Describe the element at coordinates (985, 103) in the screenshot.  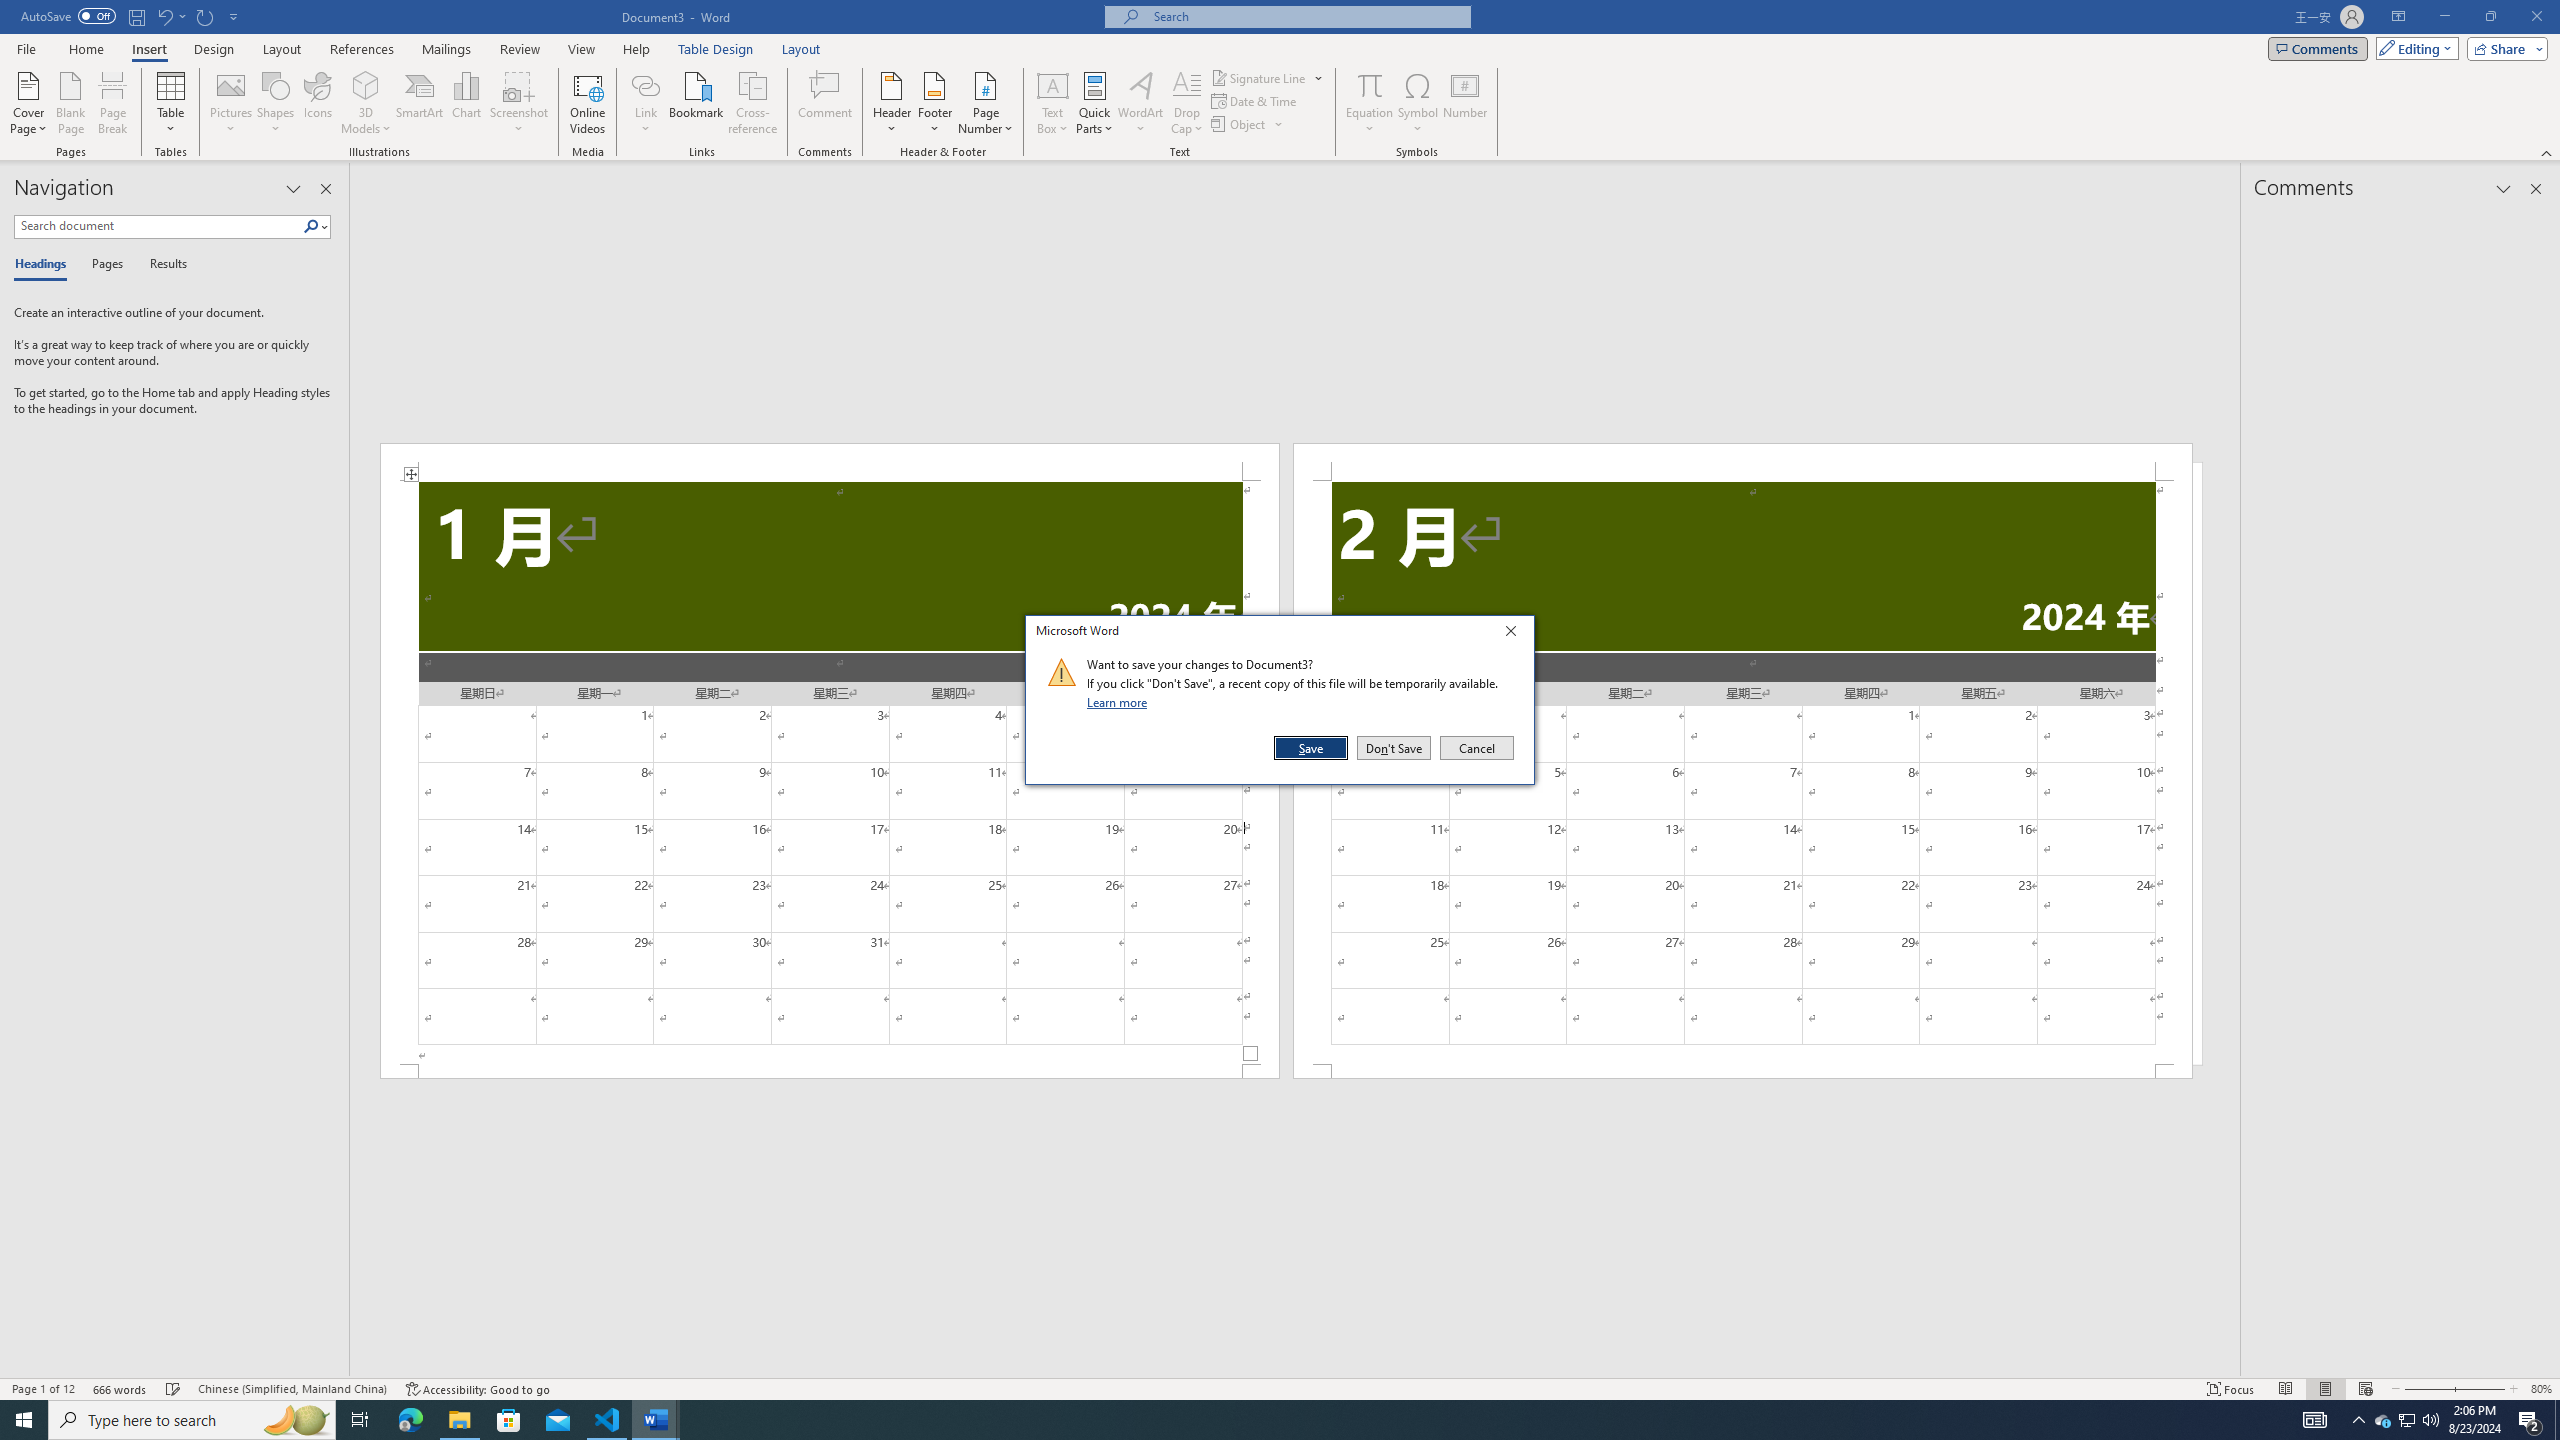
I see `Page Number` at that location.